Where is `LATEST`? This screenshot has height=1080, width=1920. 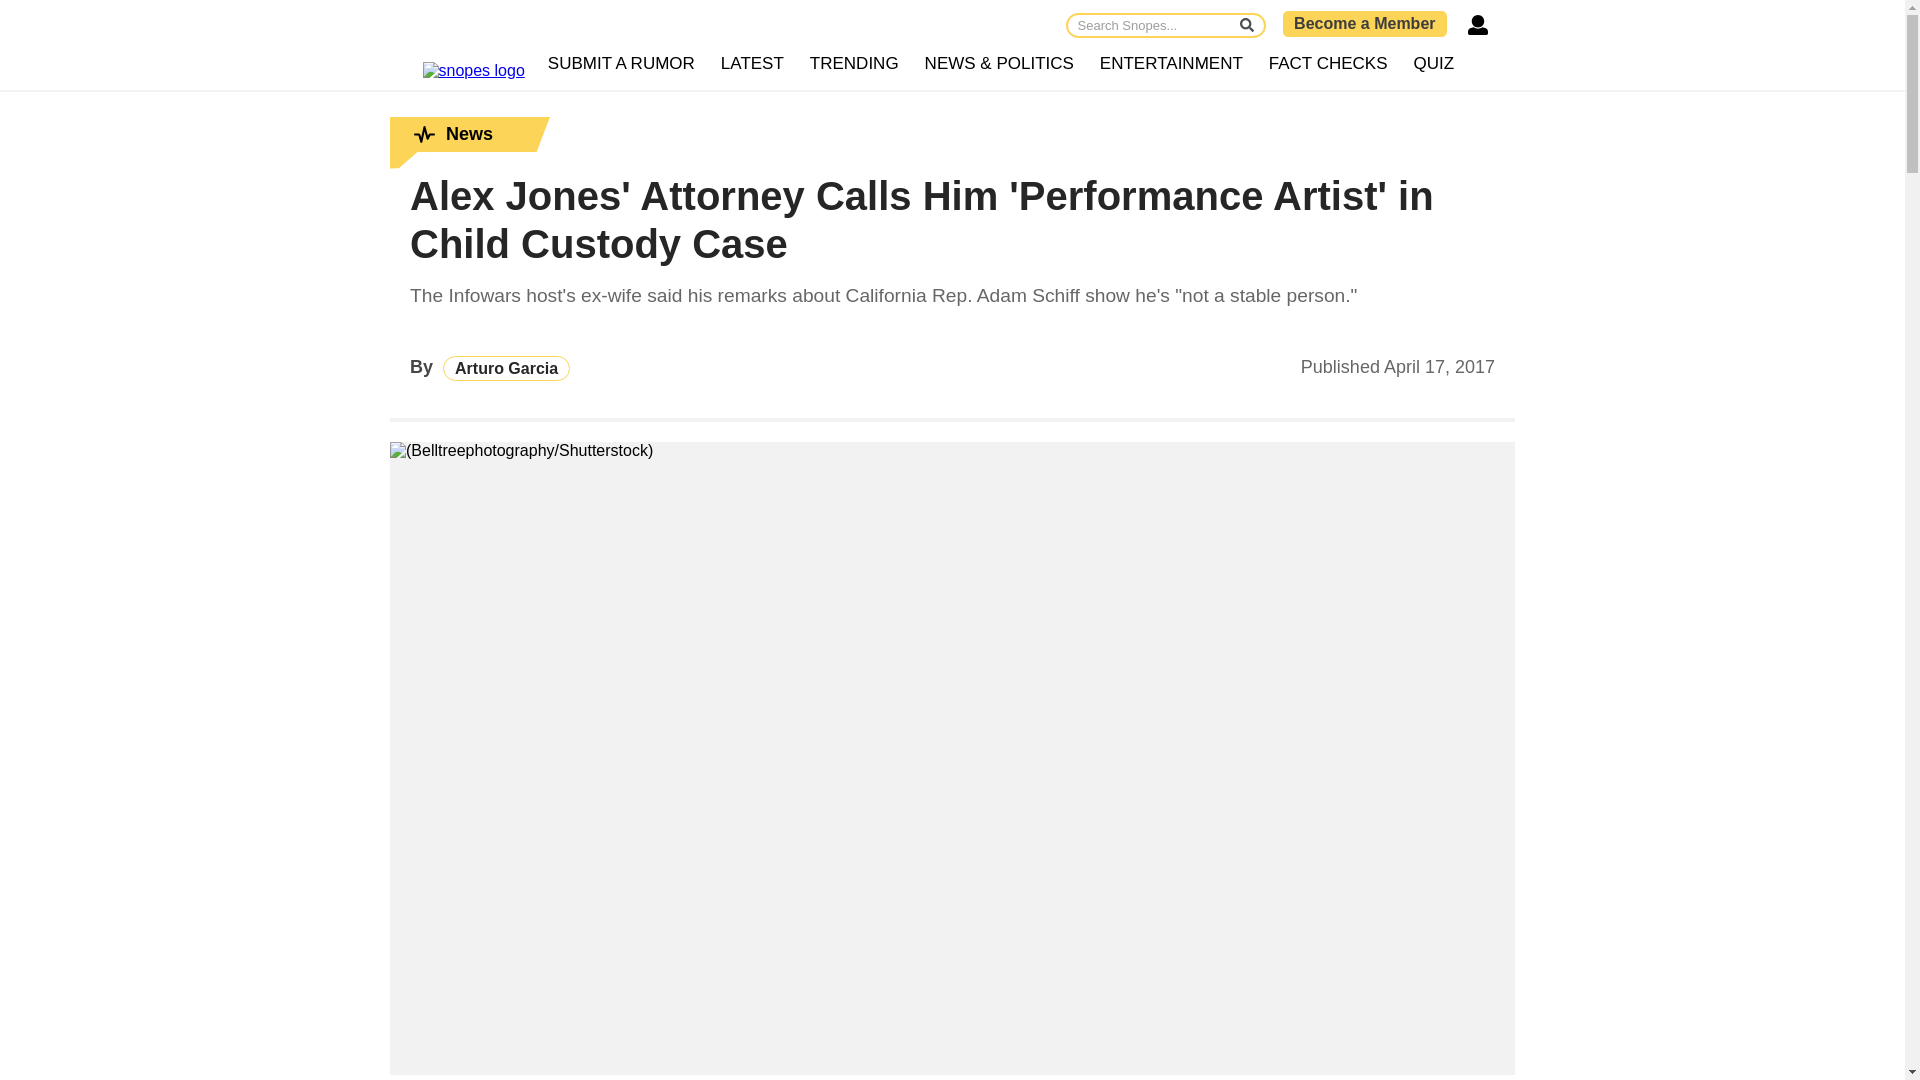
LATEST is located at coordinates (752, 64).